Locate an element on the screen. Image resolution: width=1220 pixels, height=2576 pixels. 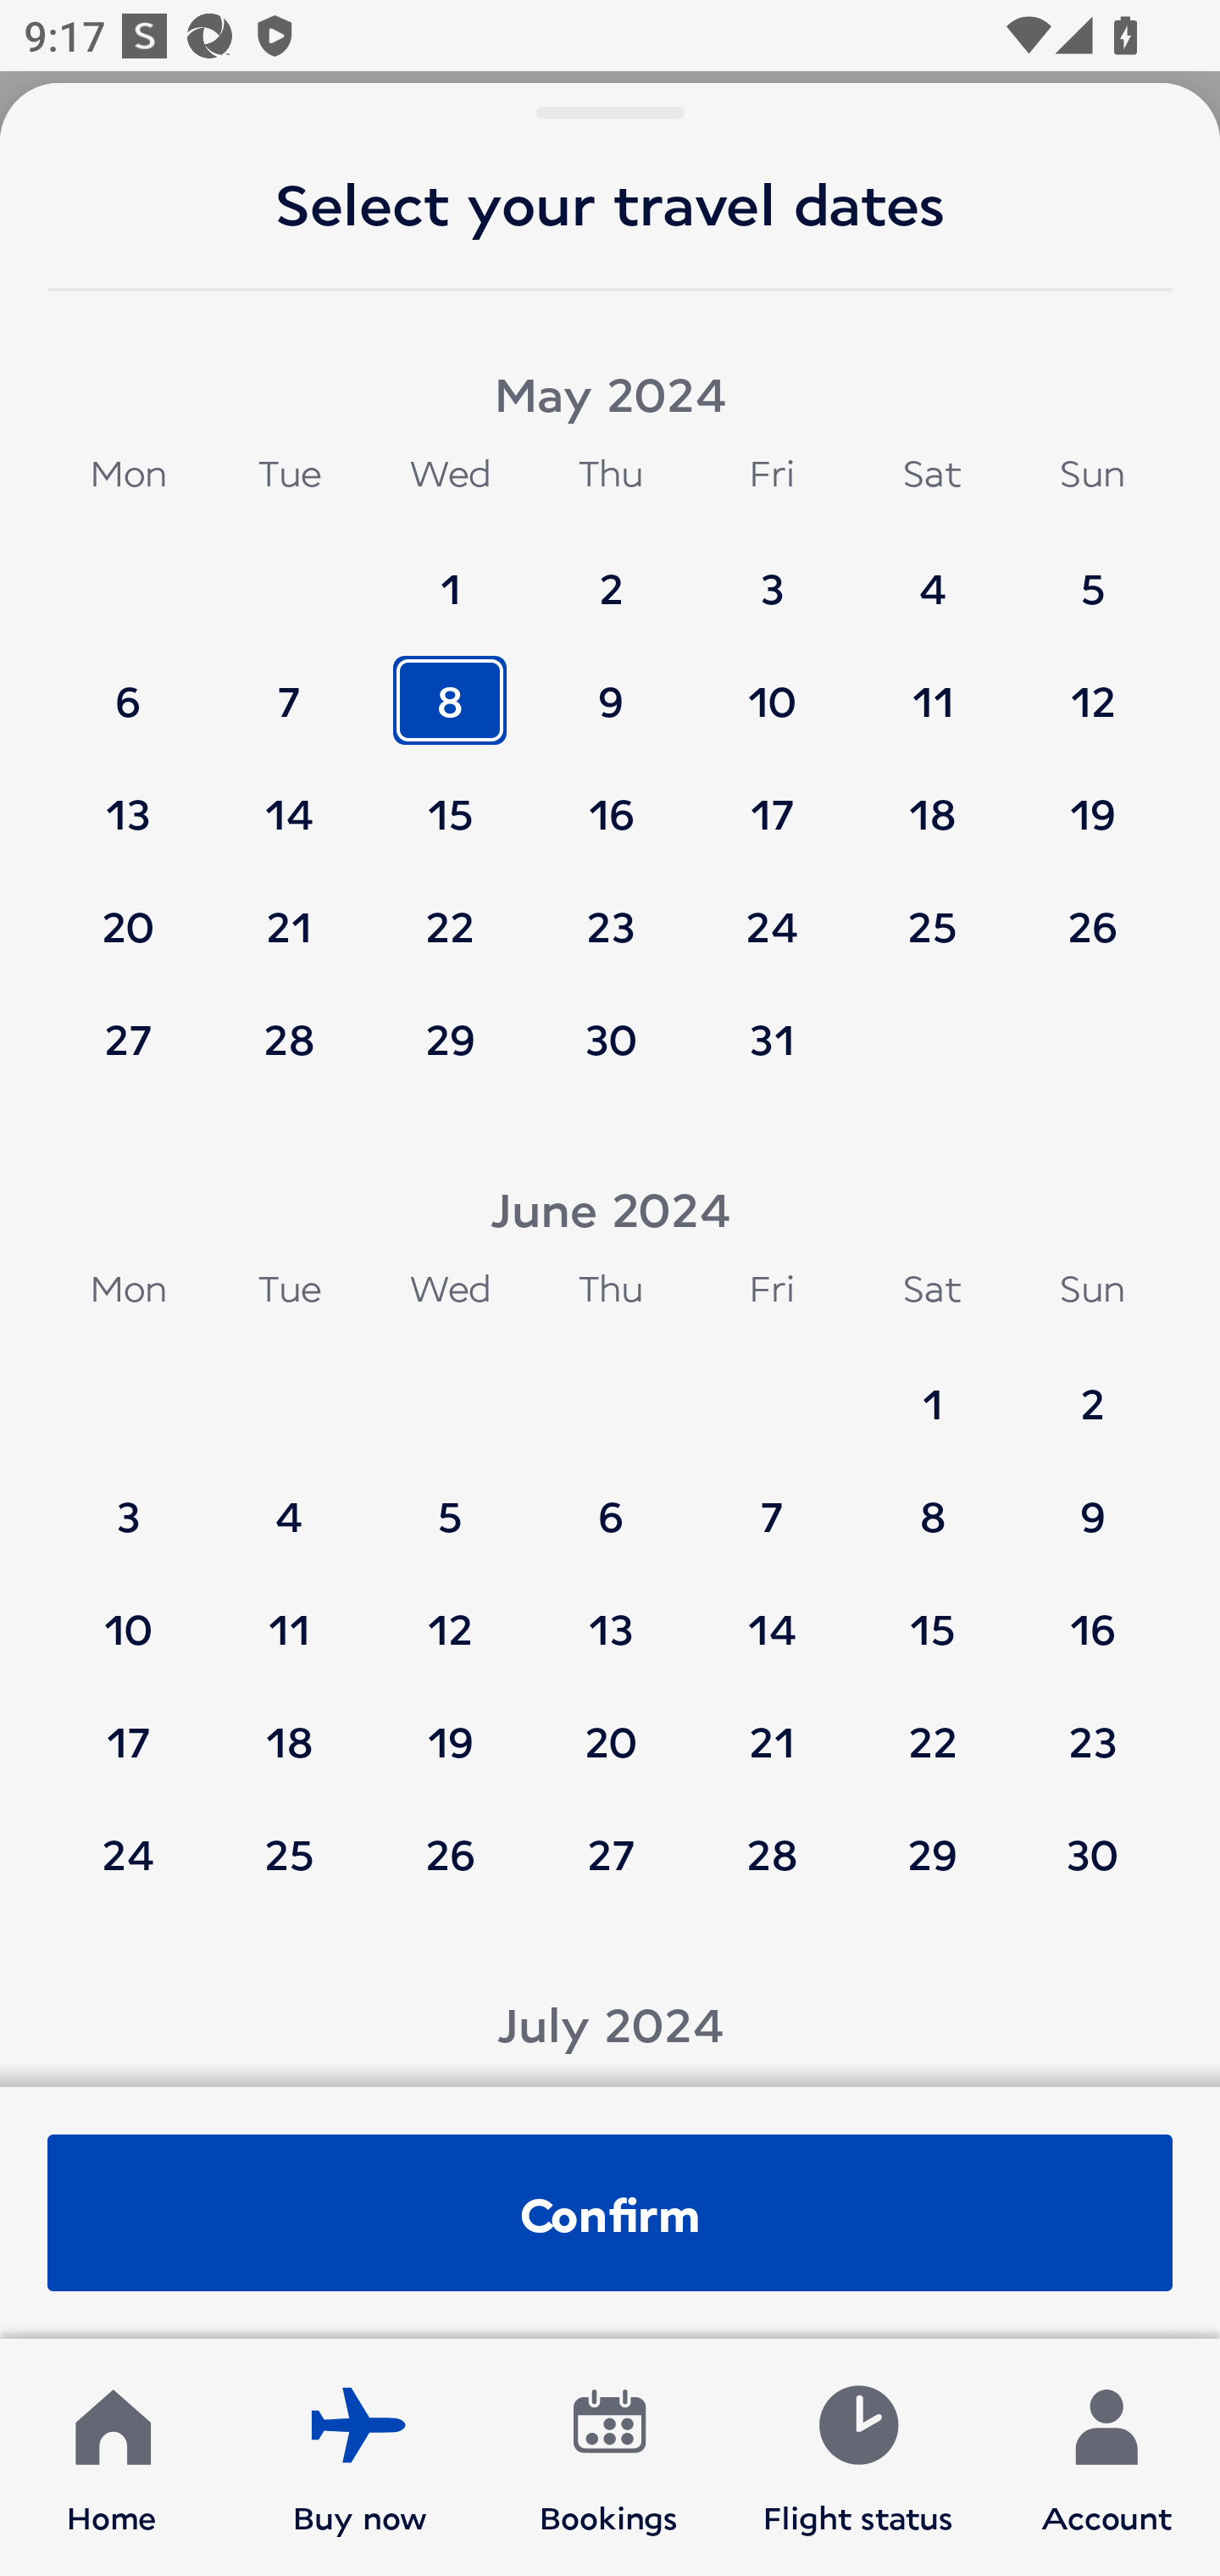
19 is located at coordinates (1092, 798).